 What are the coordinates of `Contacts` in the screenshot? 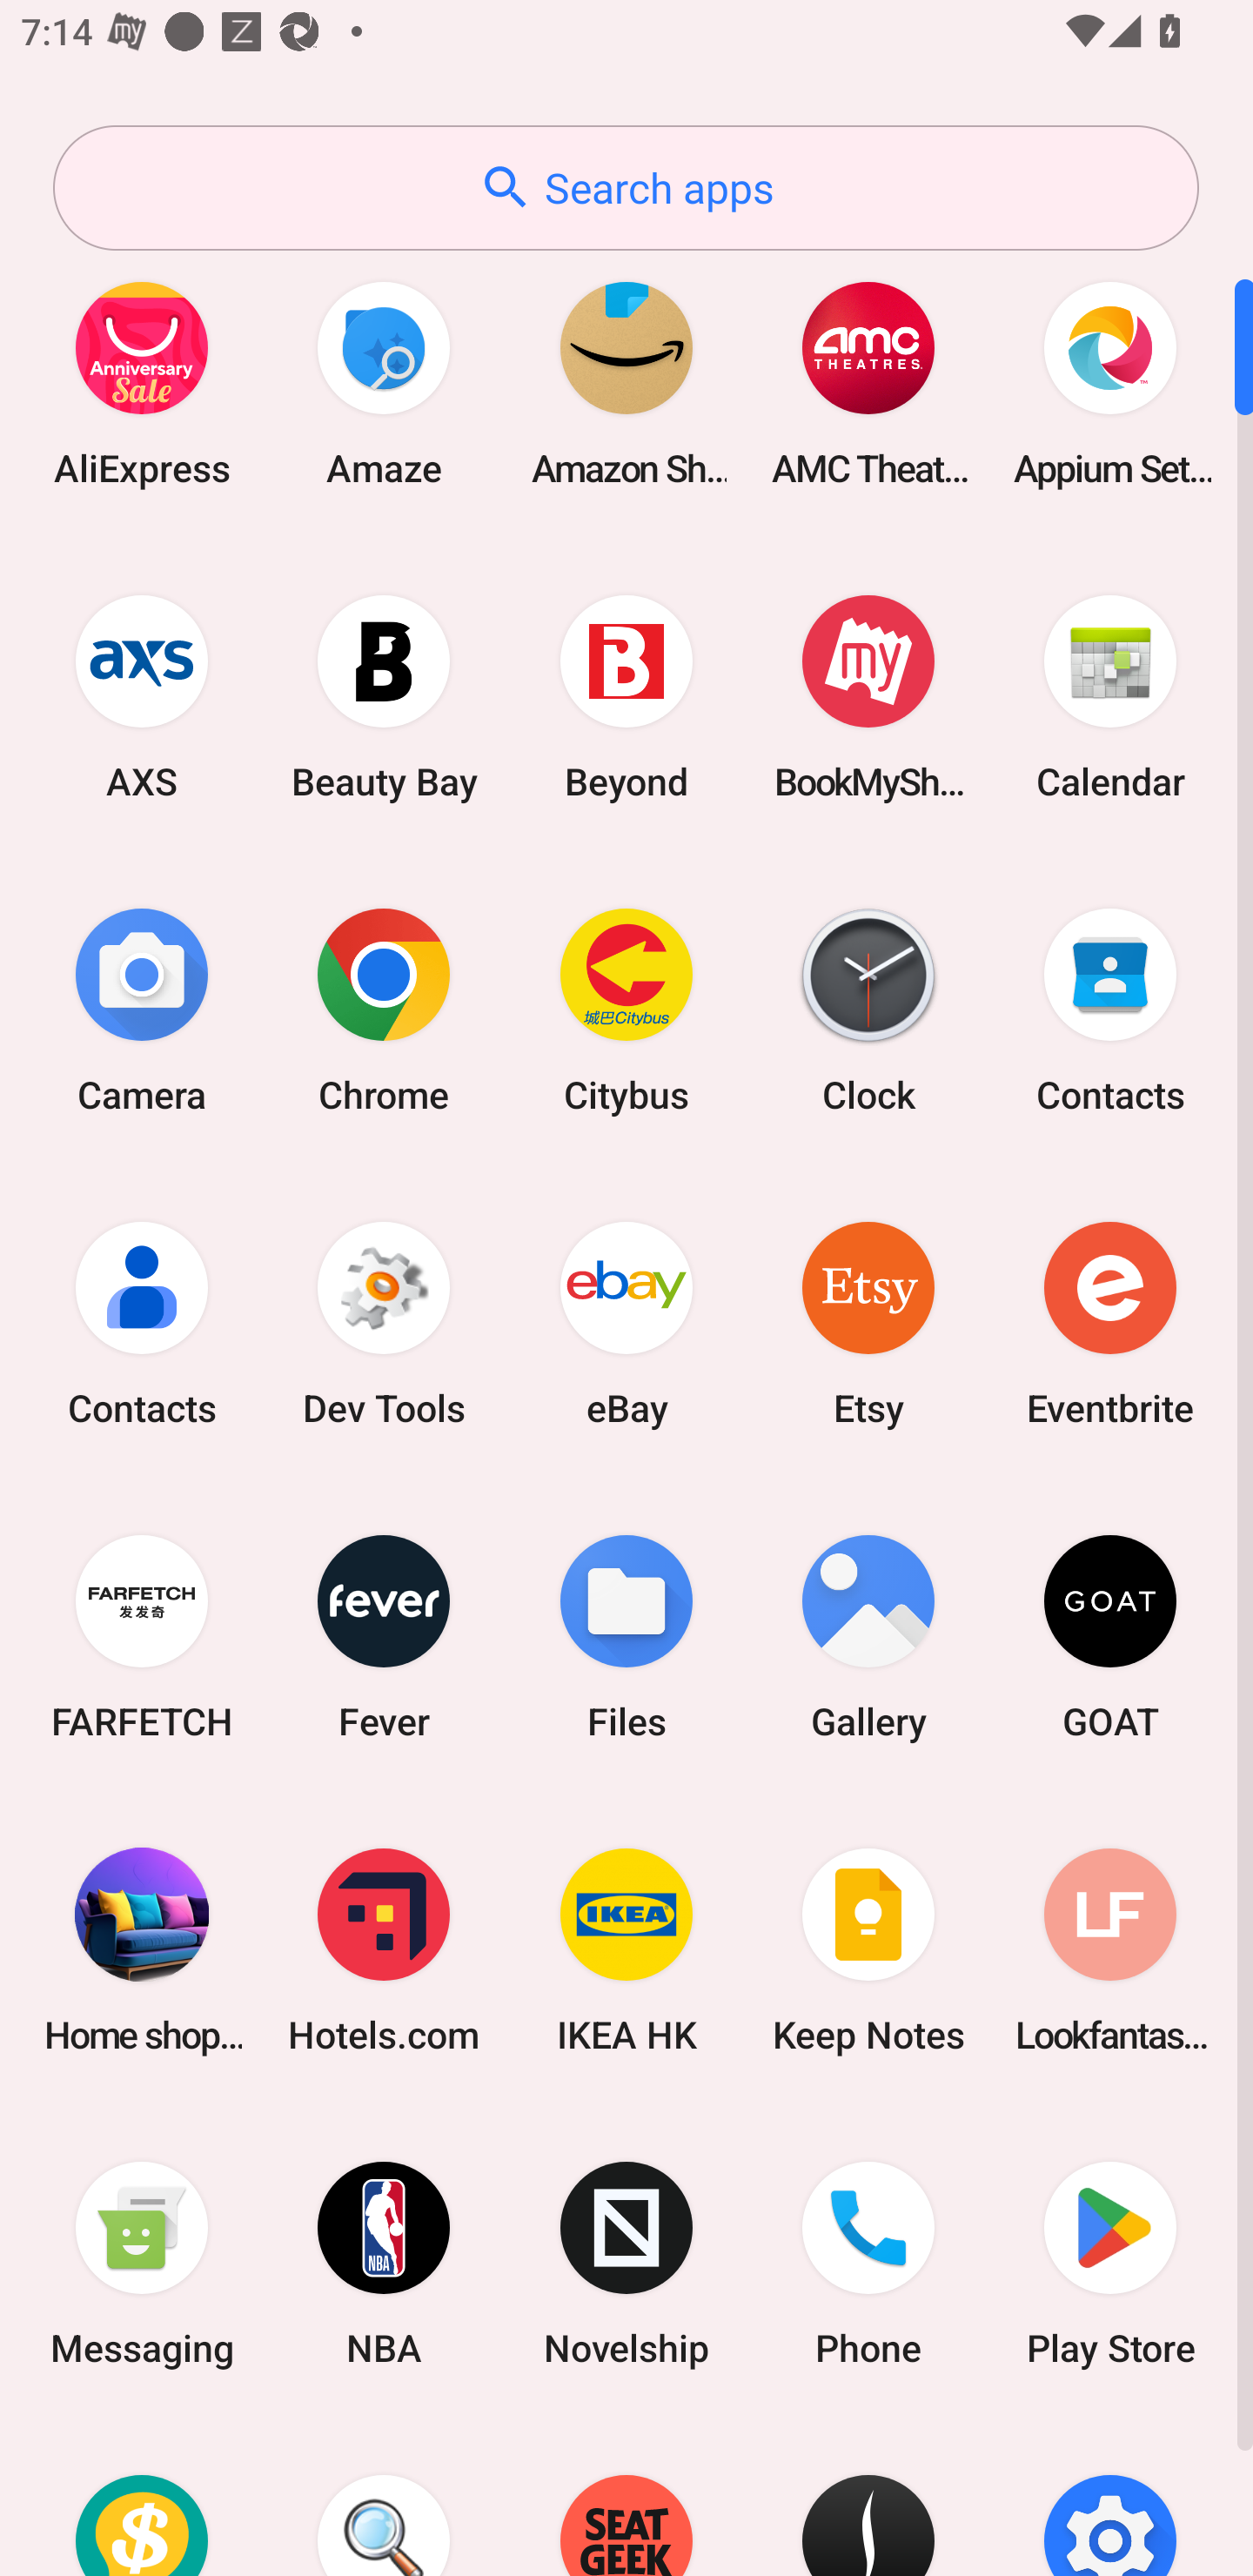 It's located at (142, 1323).